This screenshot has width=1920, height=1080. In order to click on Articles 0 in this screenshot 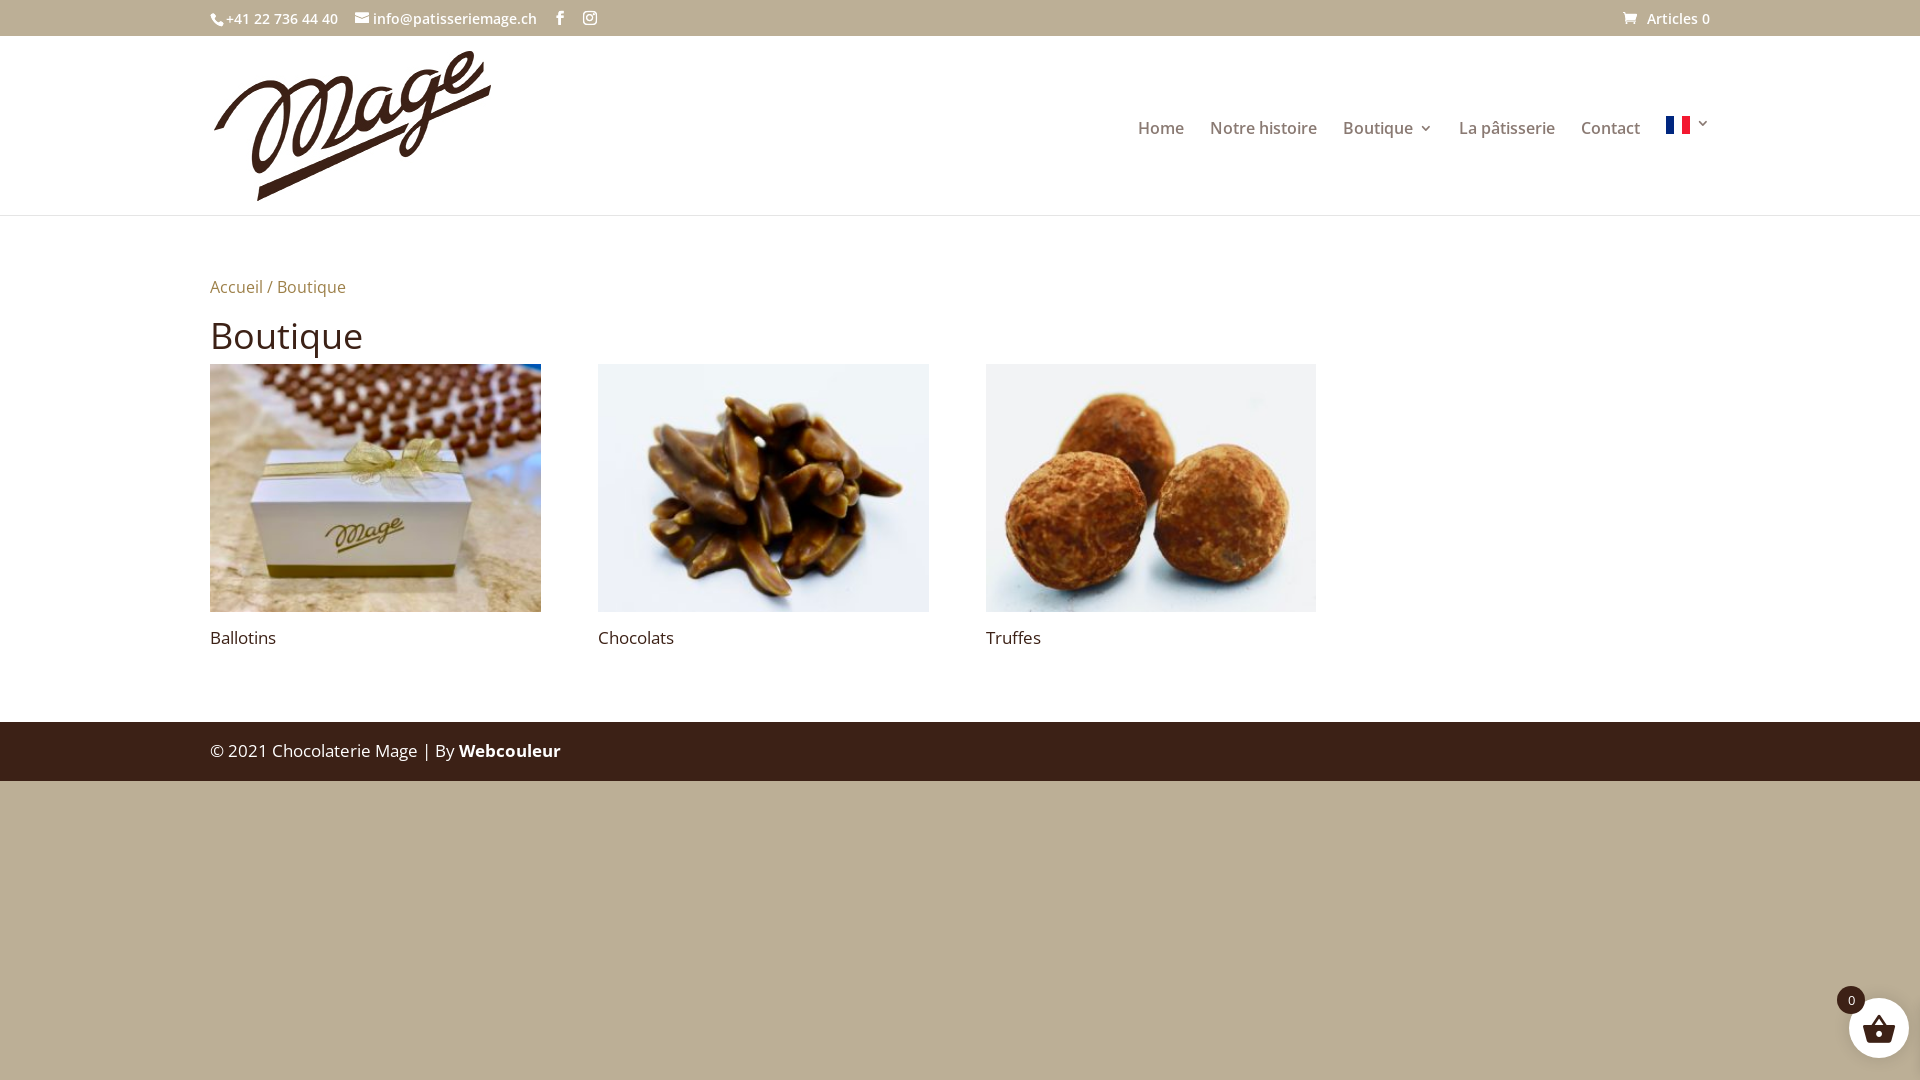, I will do `click(1666, 18)`.